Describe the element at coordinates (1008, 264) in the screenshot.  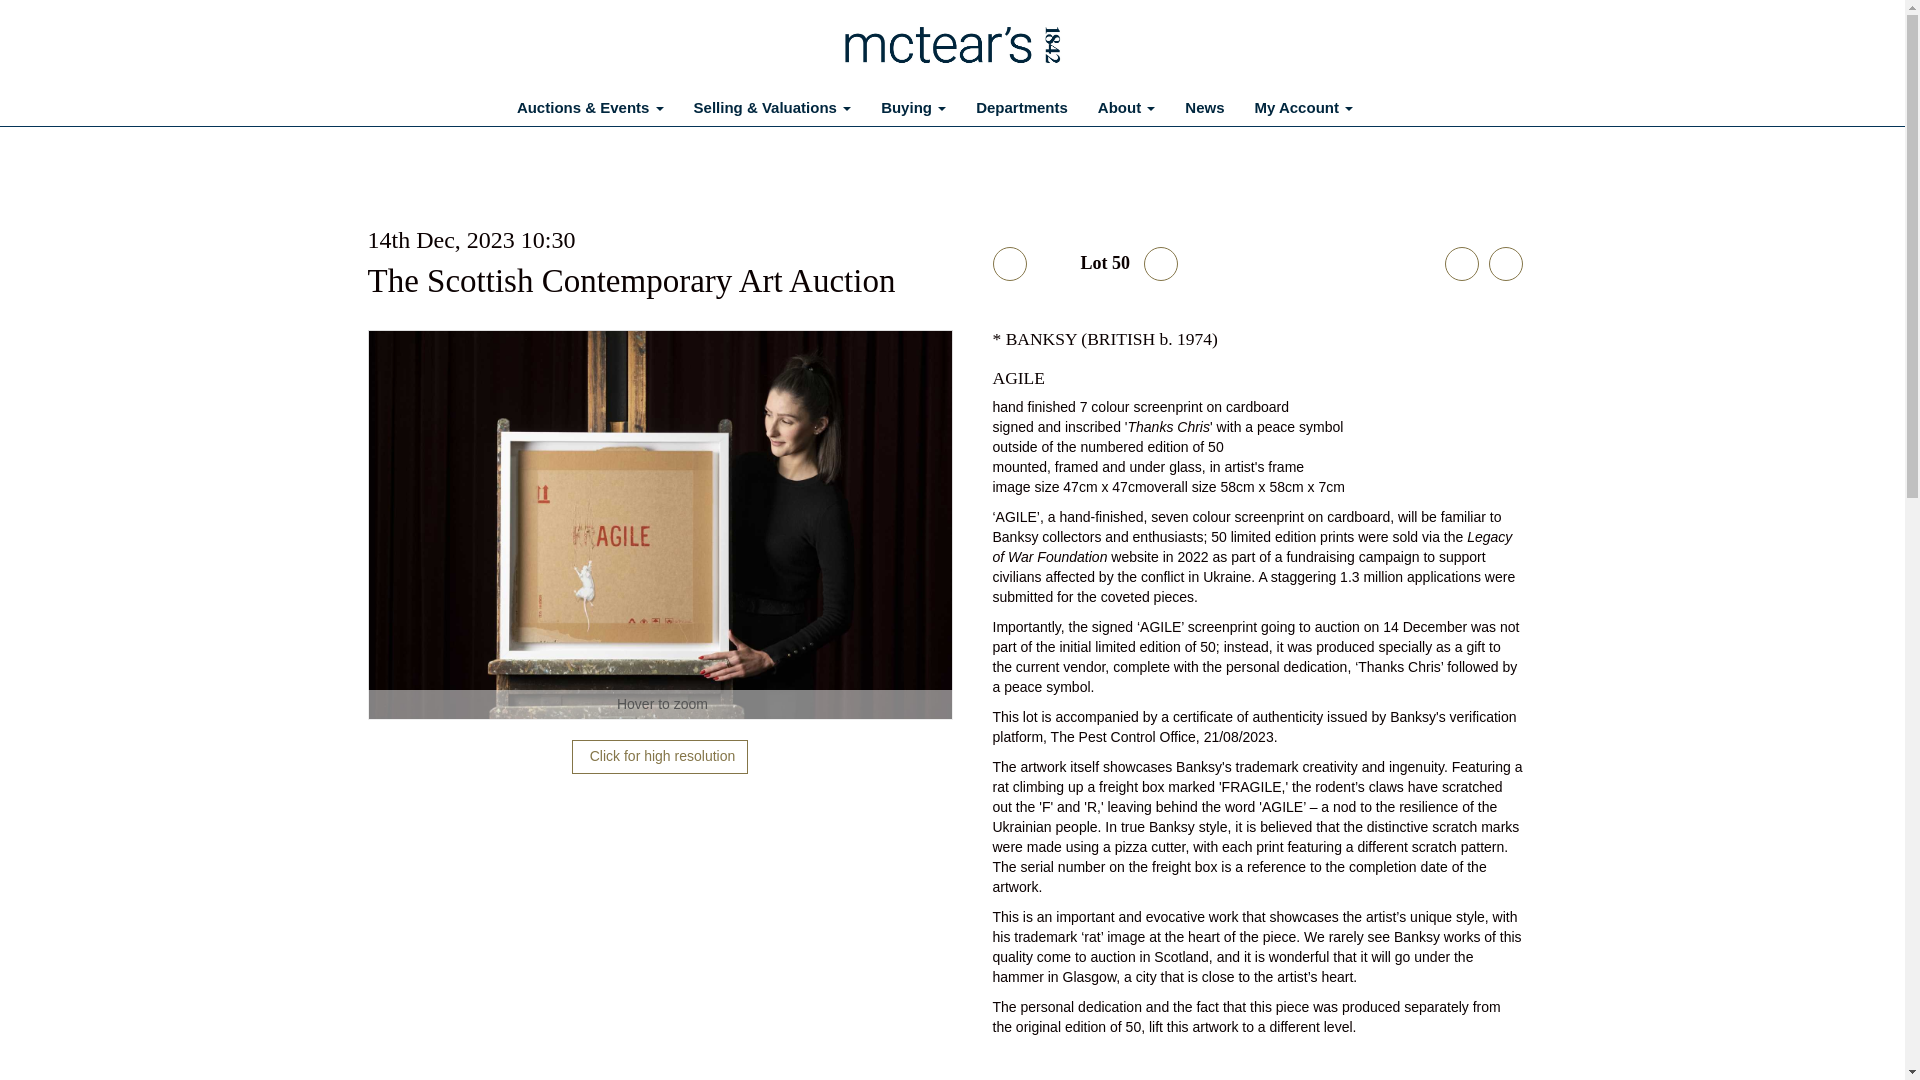
I see `Back to list` at that location.